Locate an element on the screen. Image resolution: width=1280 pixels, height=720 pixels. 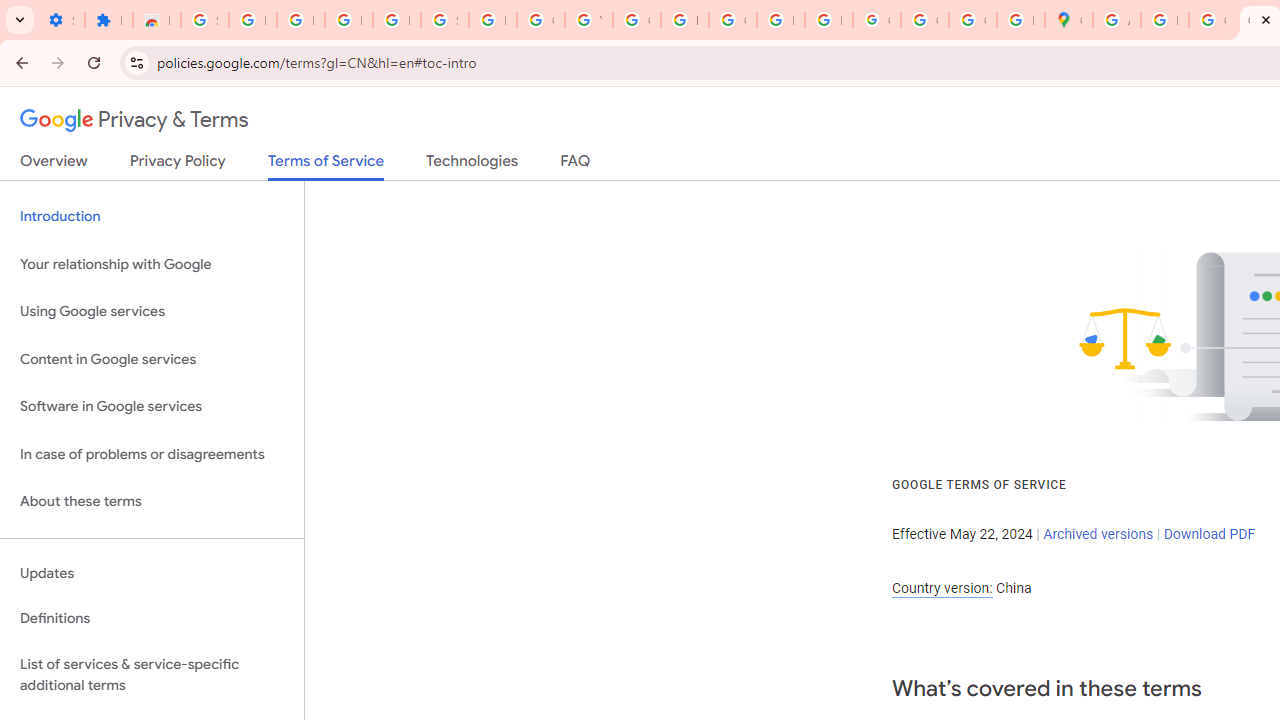
Settings - On startup is located at coordinates (60, 20).